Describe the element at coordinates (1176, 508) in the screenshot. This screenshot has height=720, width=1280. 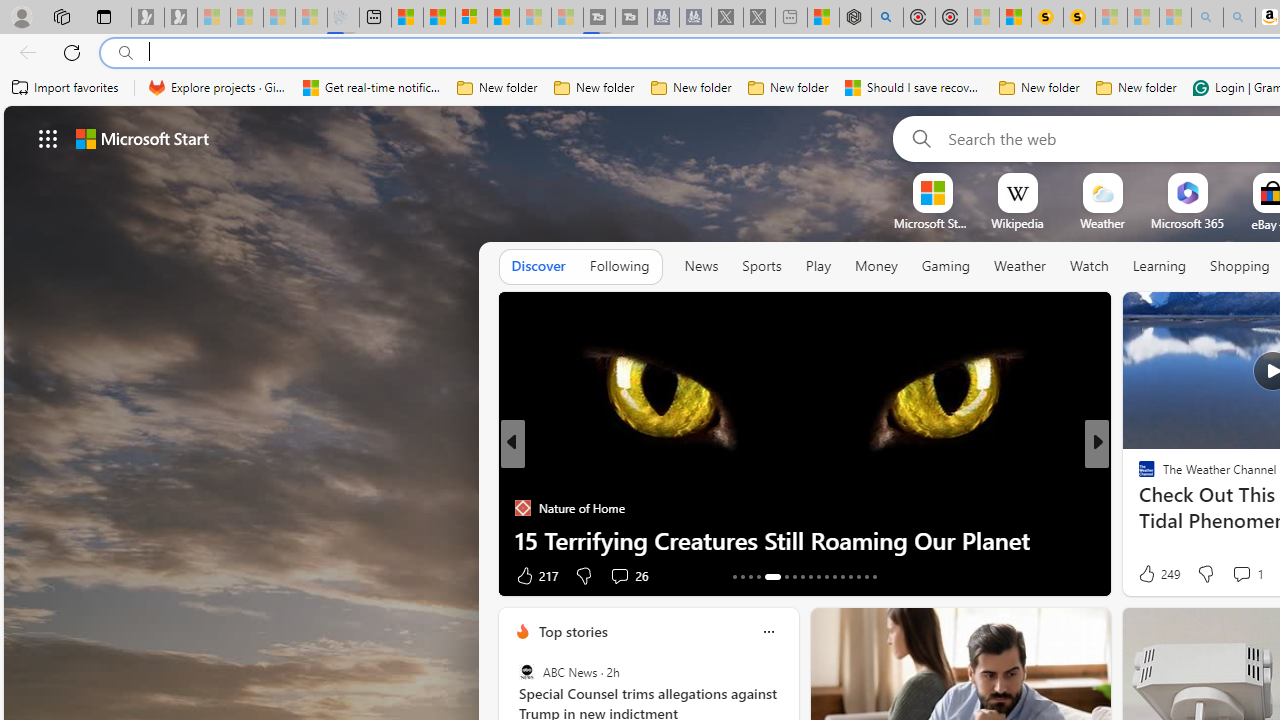
I see `Forge of Empires` at that location.